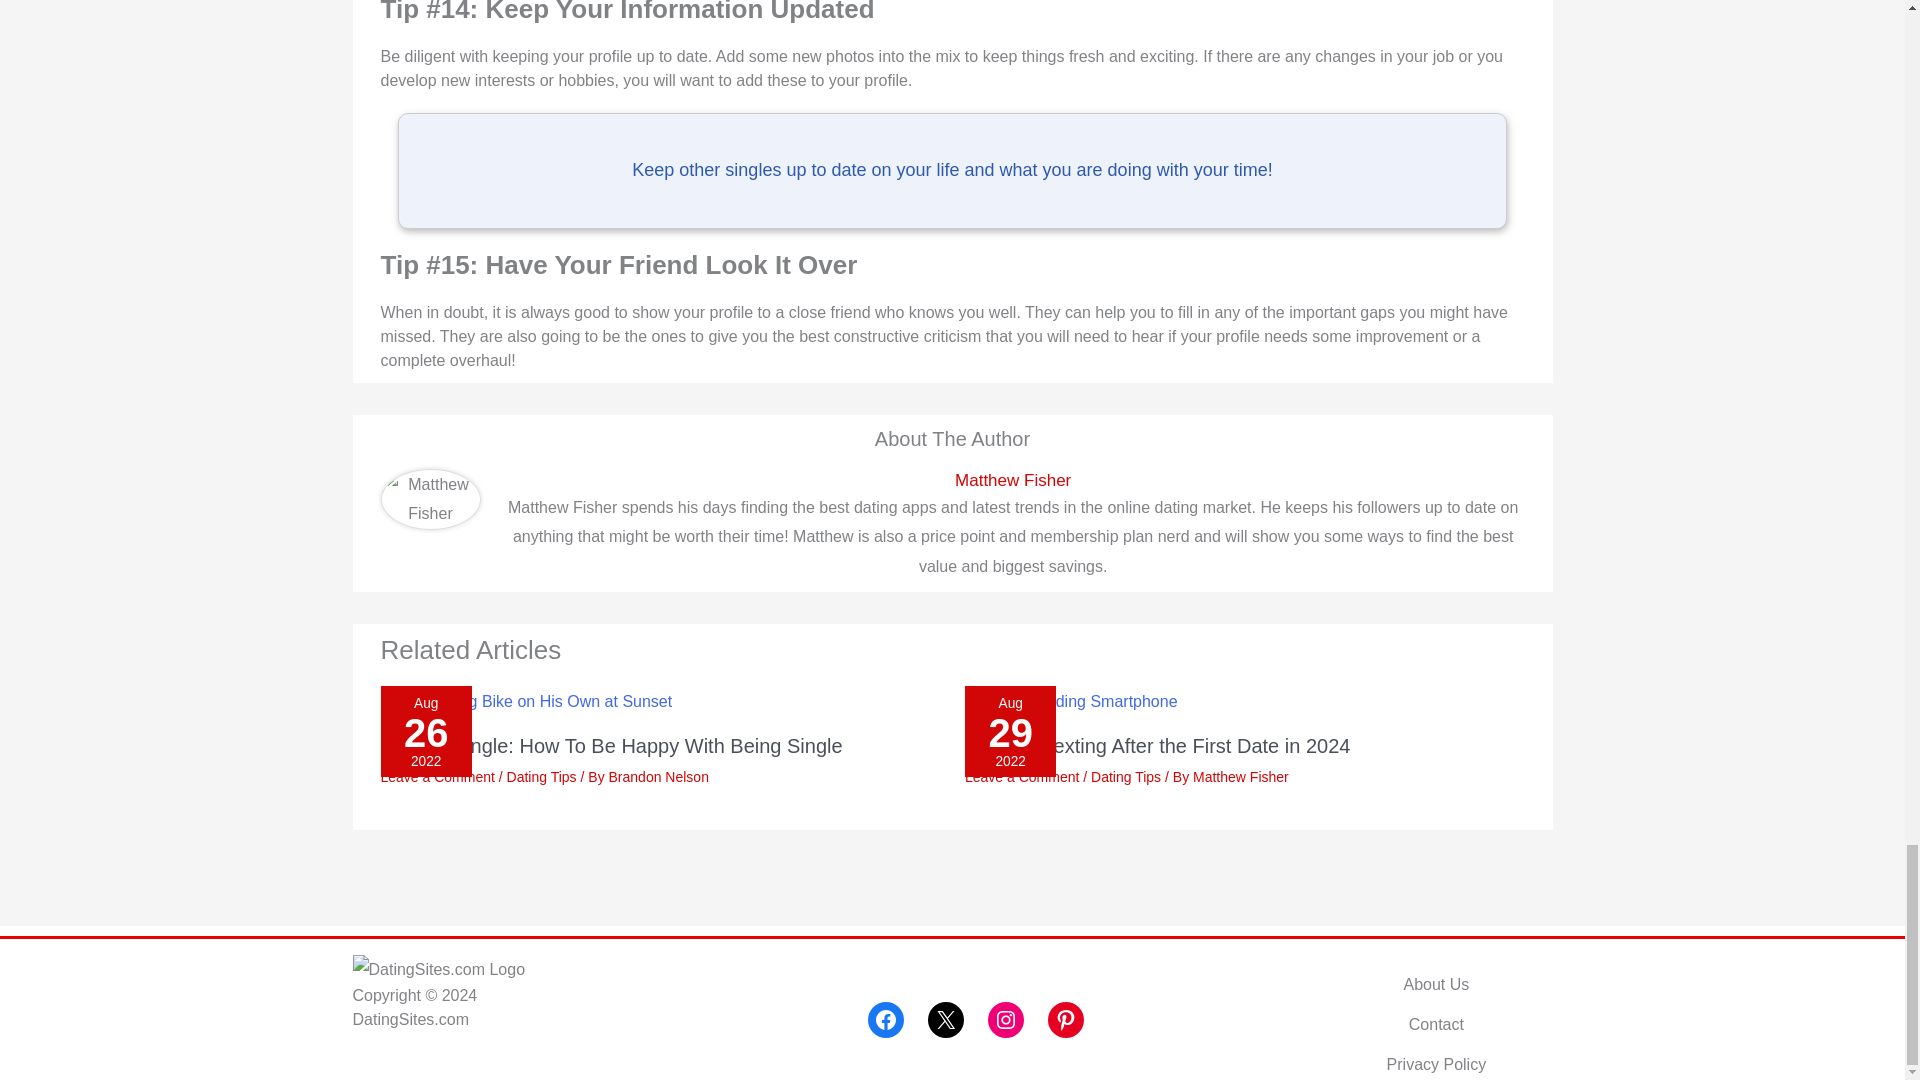 The width and height of the screenshot is (1920, 1080). What do you see at coordinates (1240, 776) in the screenshot?
I see `View all posts by Matthew Fisher` at bounding box center [1240, 776].